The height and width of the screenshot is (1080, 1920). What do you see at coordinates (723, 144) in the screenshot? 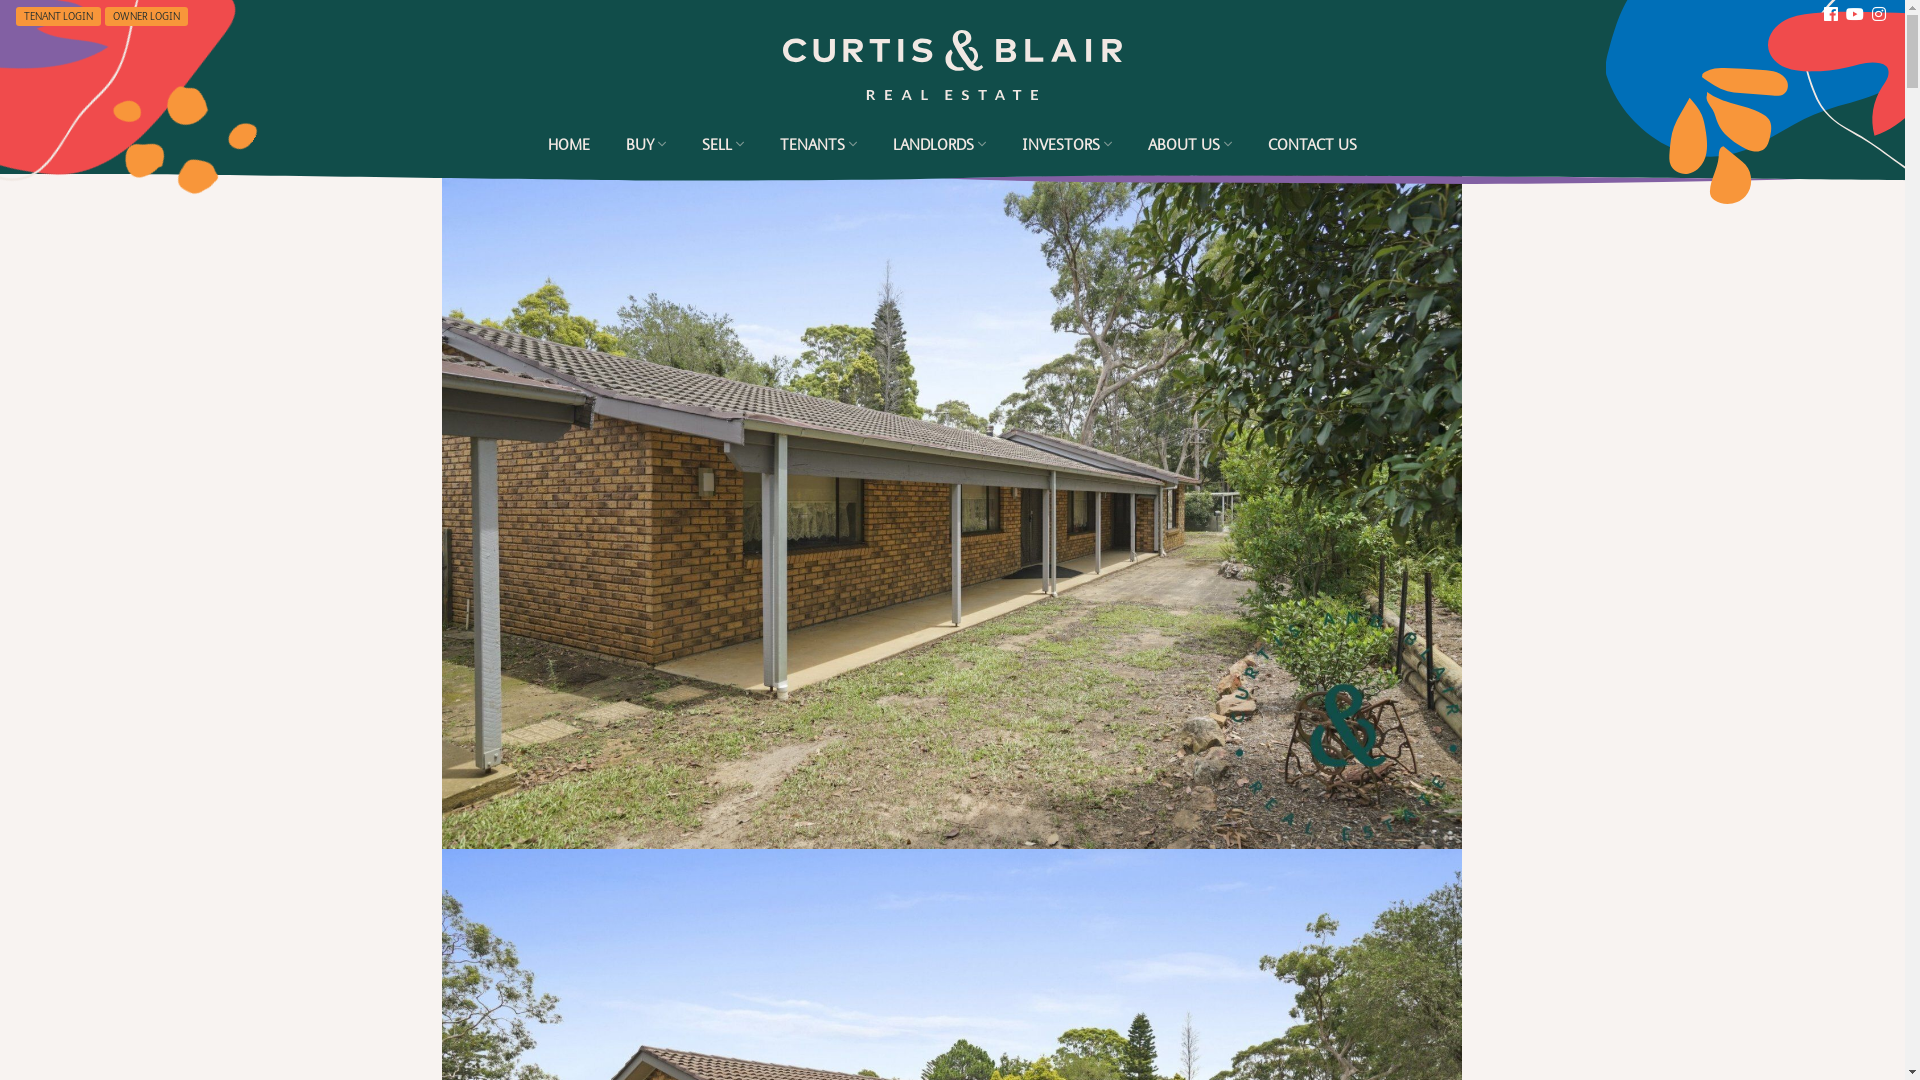
I see `SELL` at bounding box center [723, 144].